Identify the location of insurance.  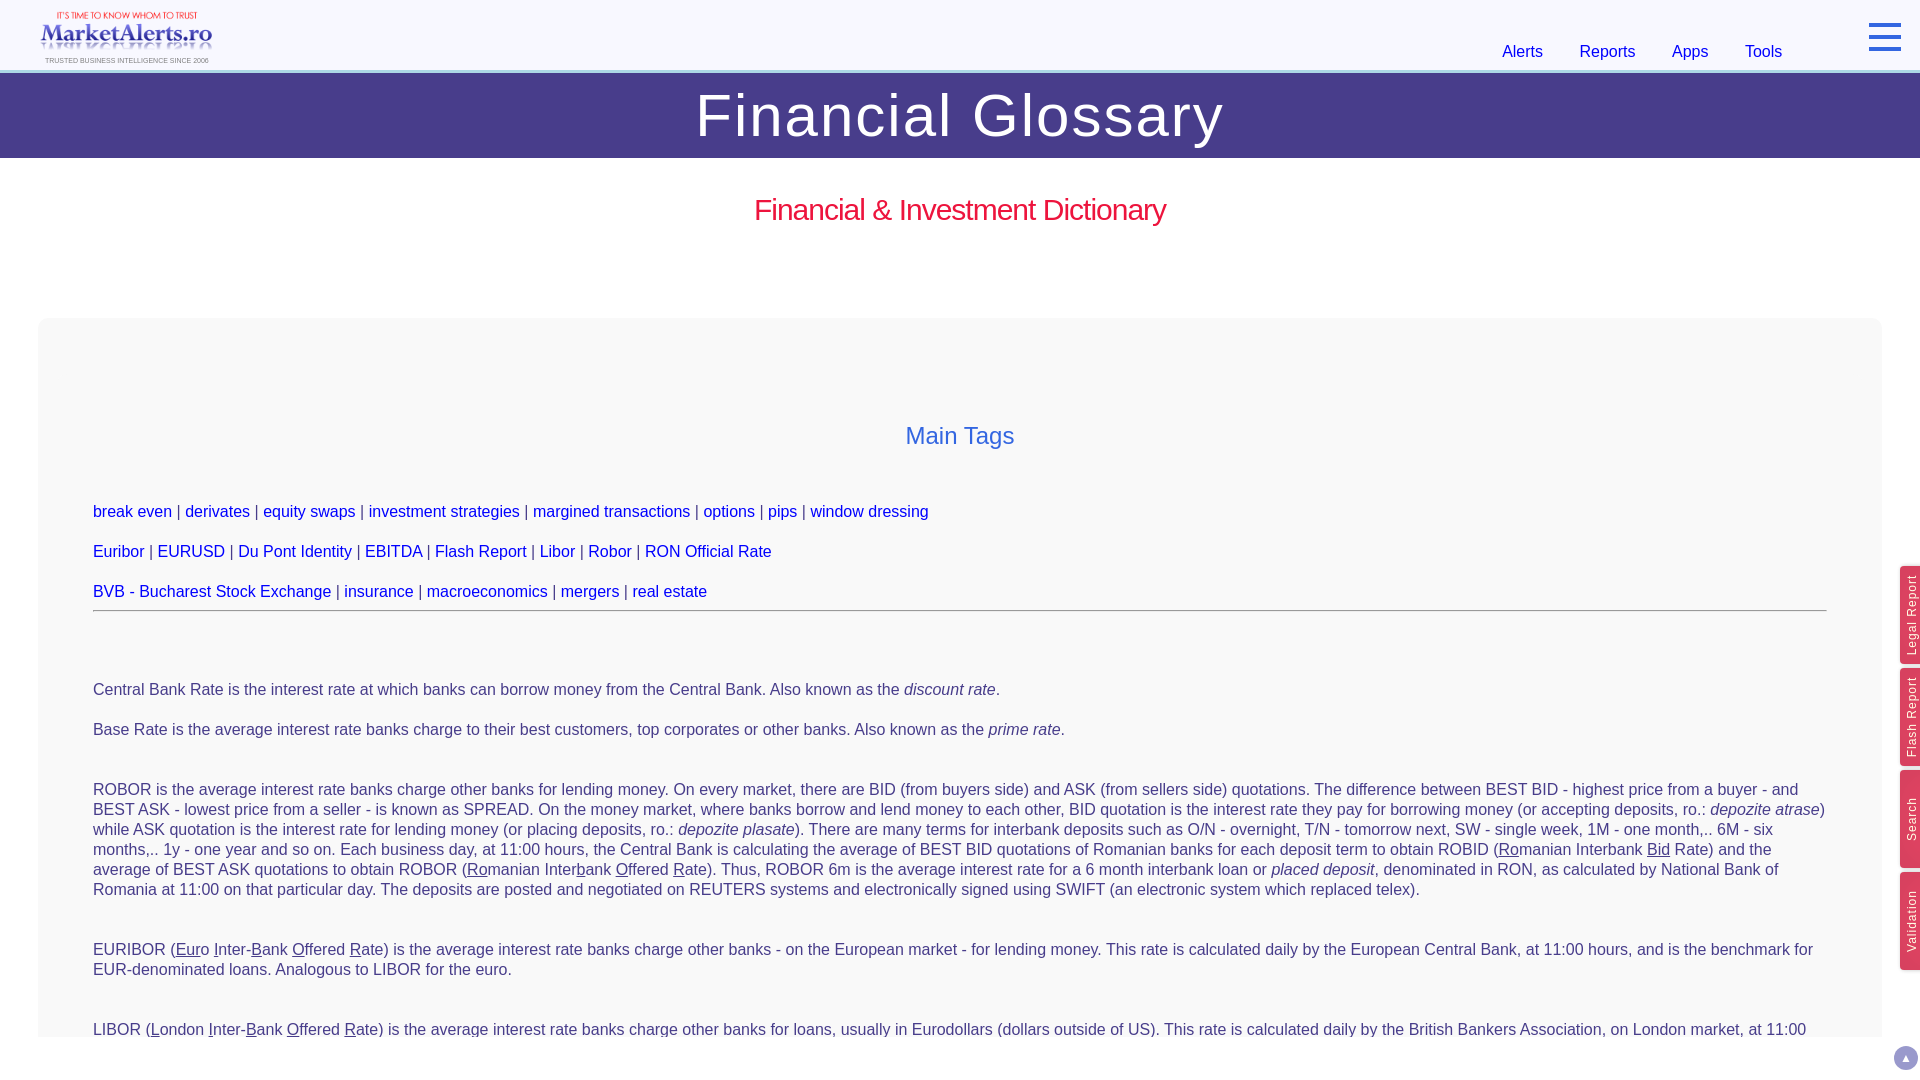
(378, 592).